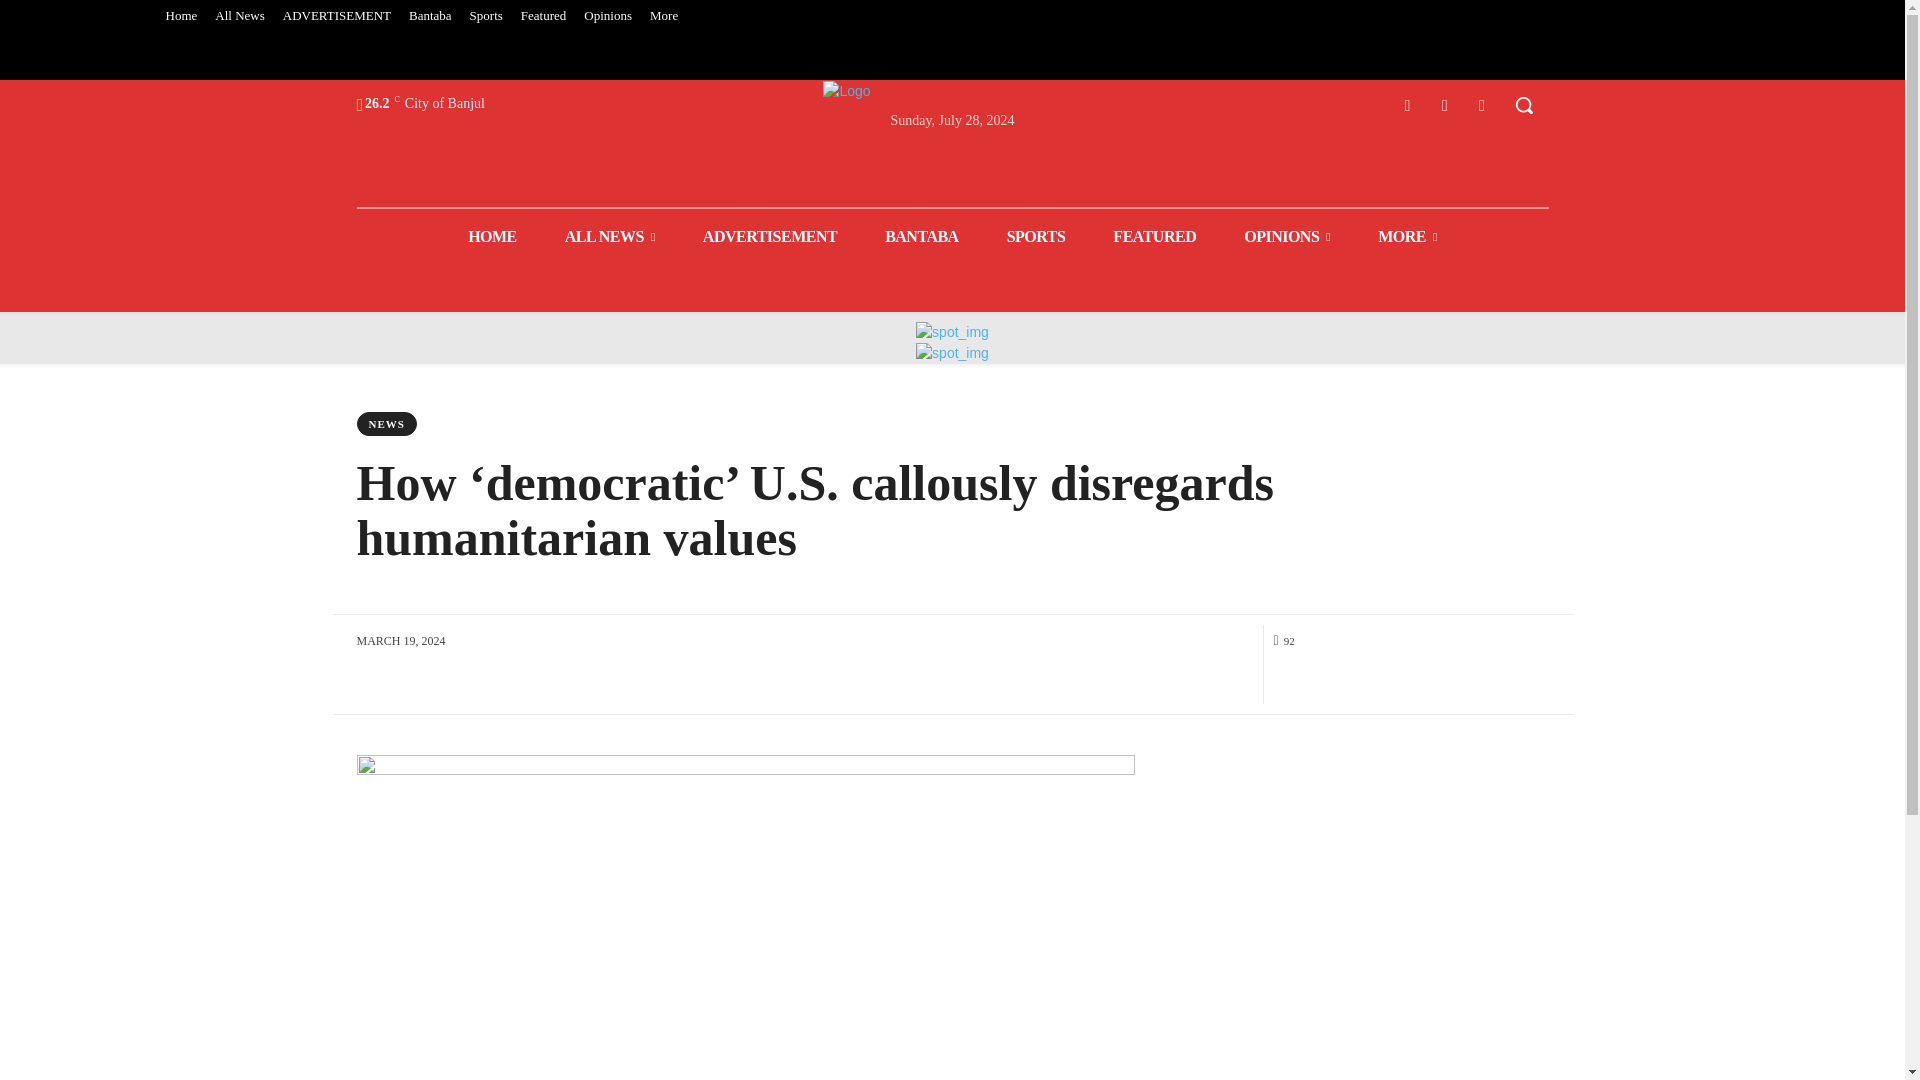  Describe the element at coordinates (664, 16) in the screenshot. I see `More` at that location.